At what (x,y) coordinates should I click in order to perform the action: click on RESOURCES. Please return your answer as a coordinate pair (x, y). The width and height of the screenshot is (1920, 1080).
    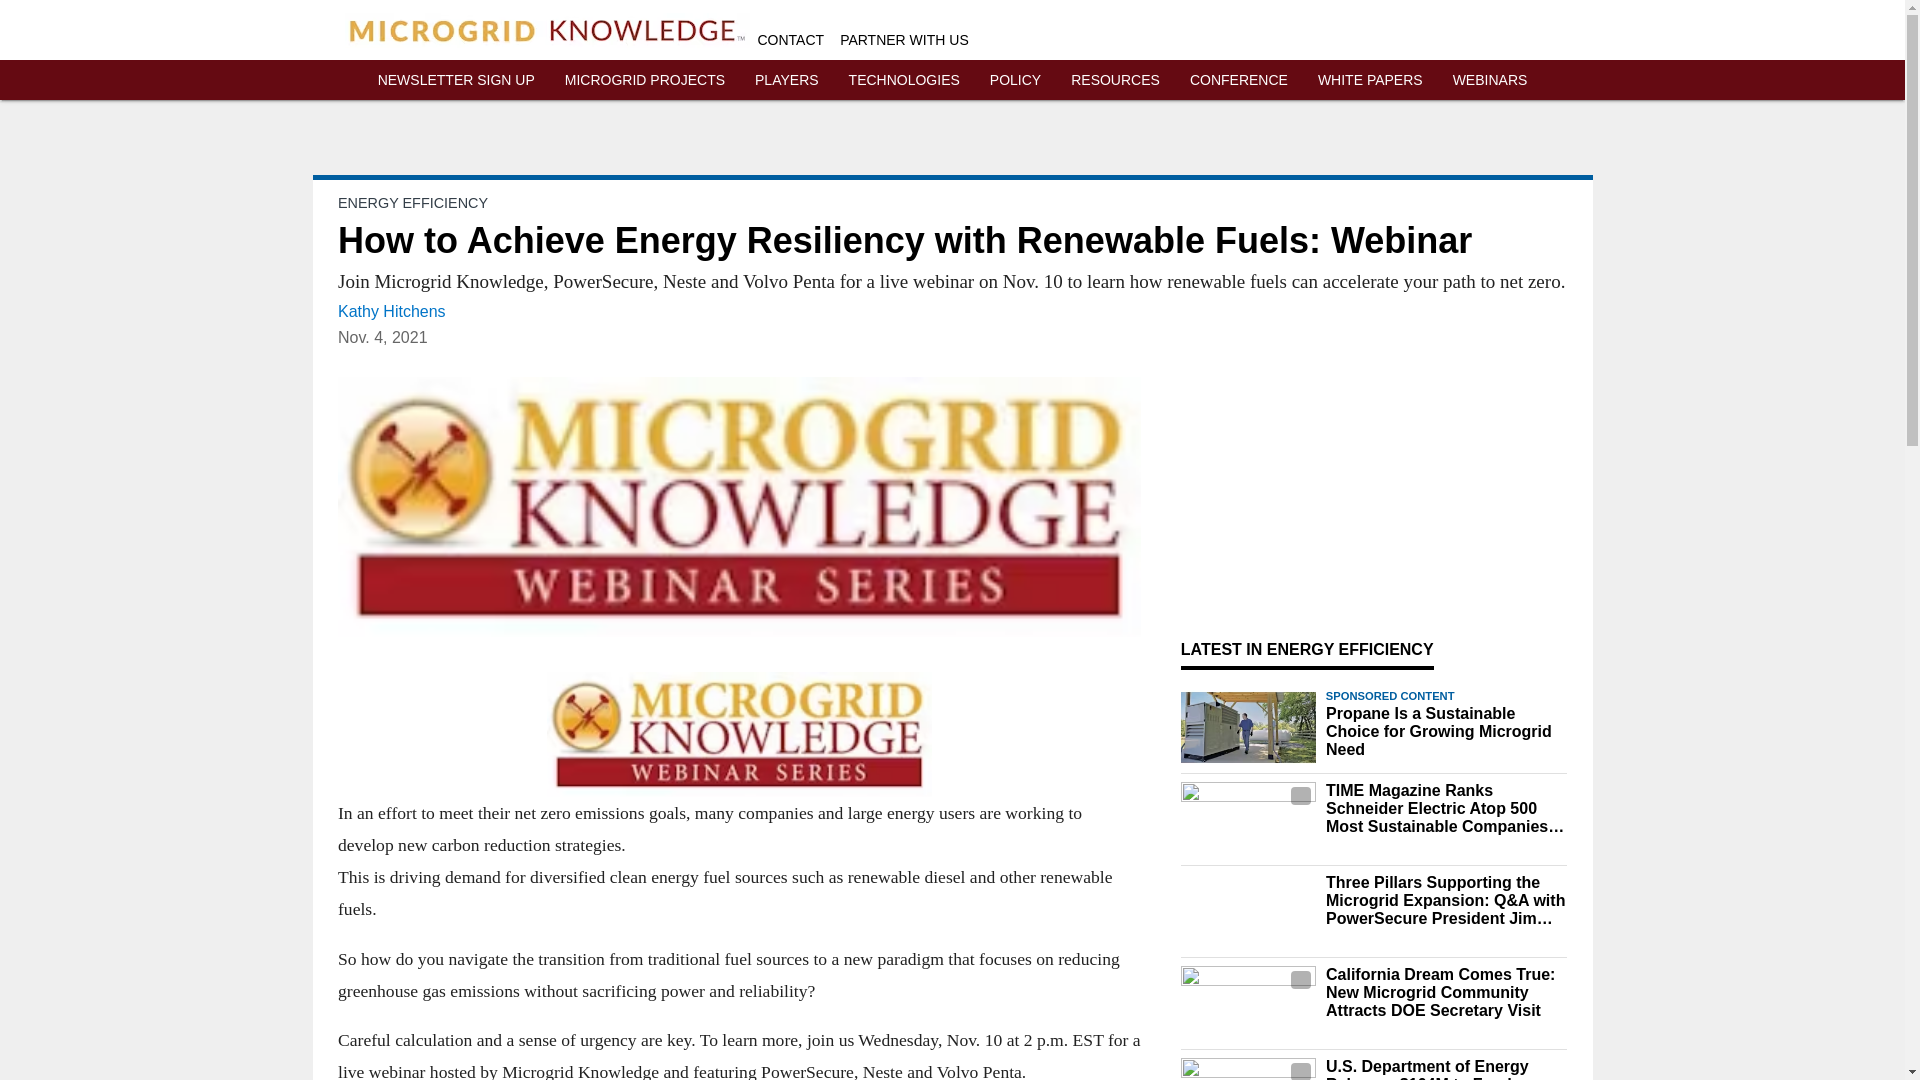
    Looking at the image, I should click on (1115, 80).